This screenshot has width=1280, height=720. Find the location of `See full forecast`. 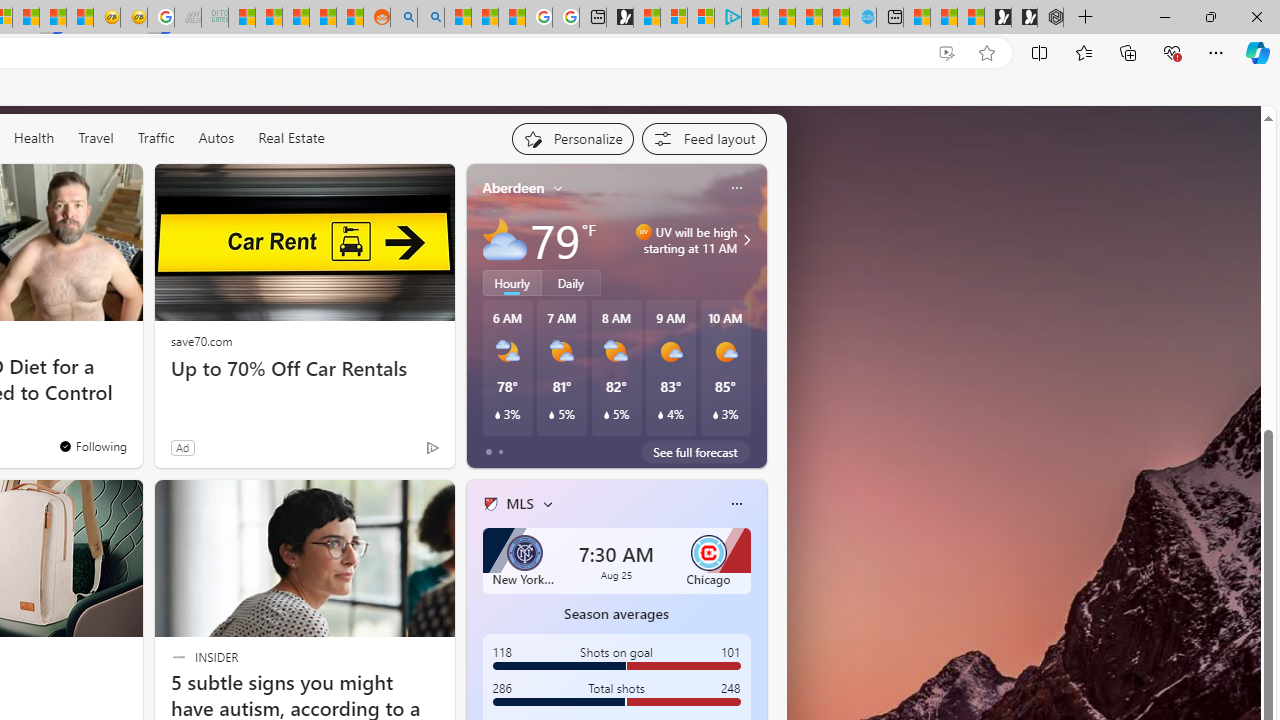

See full forecast is located at coordinates (696, 451).